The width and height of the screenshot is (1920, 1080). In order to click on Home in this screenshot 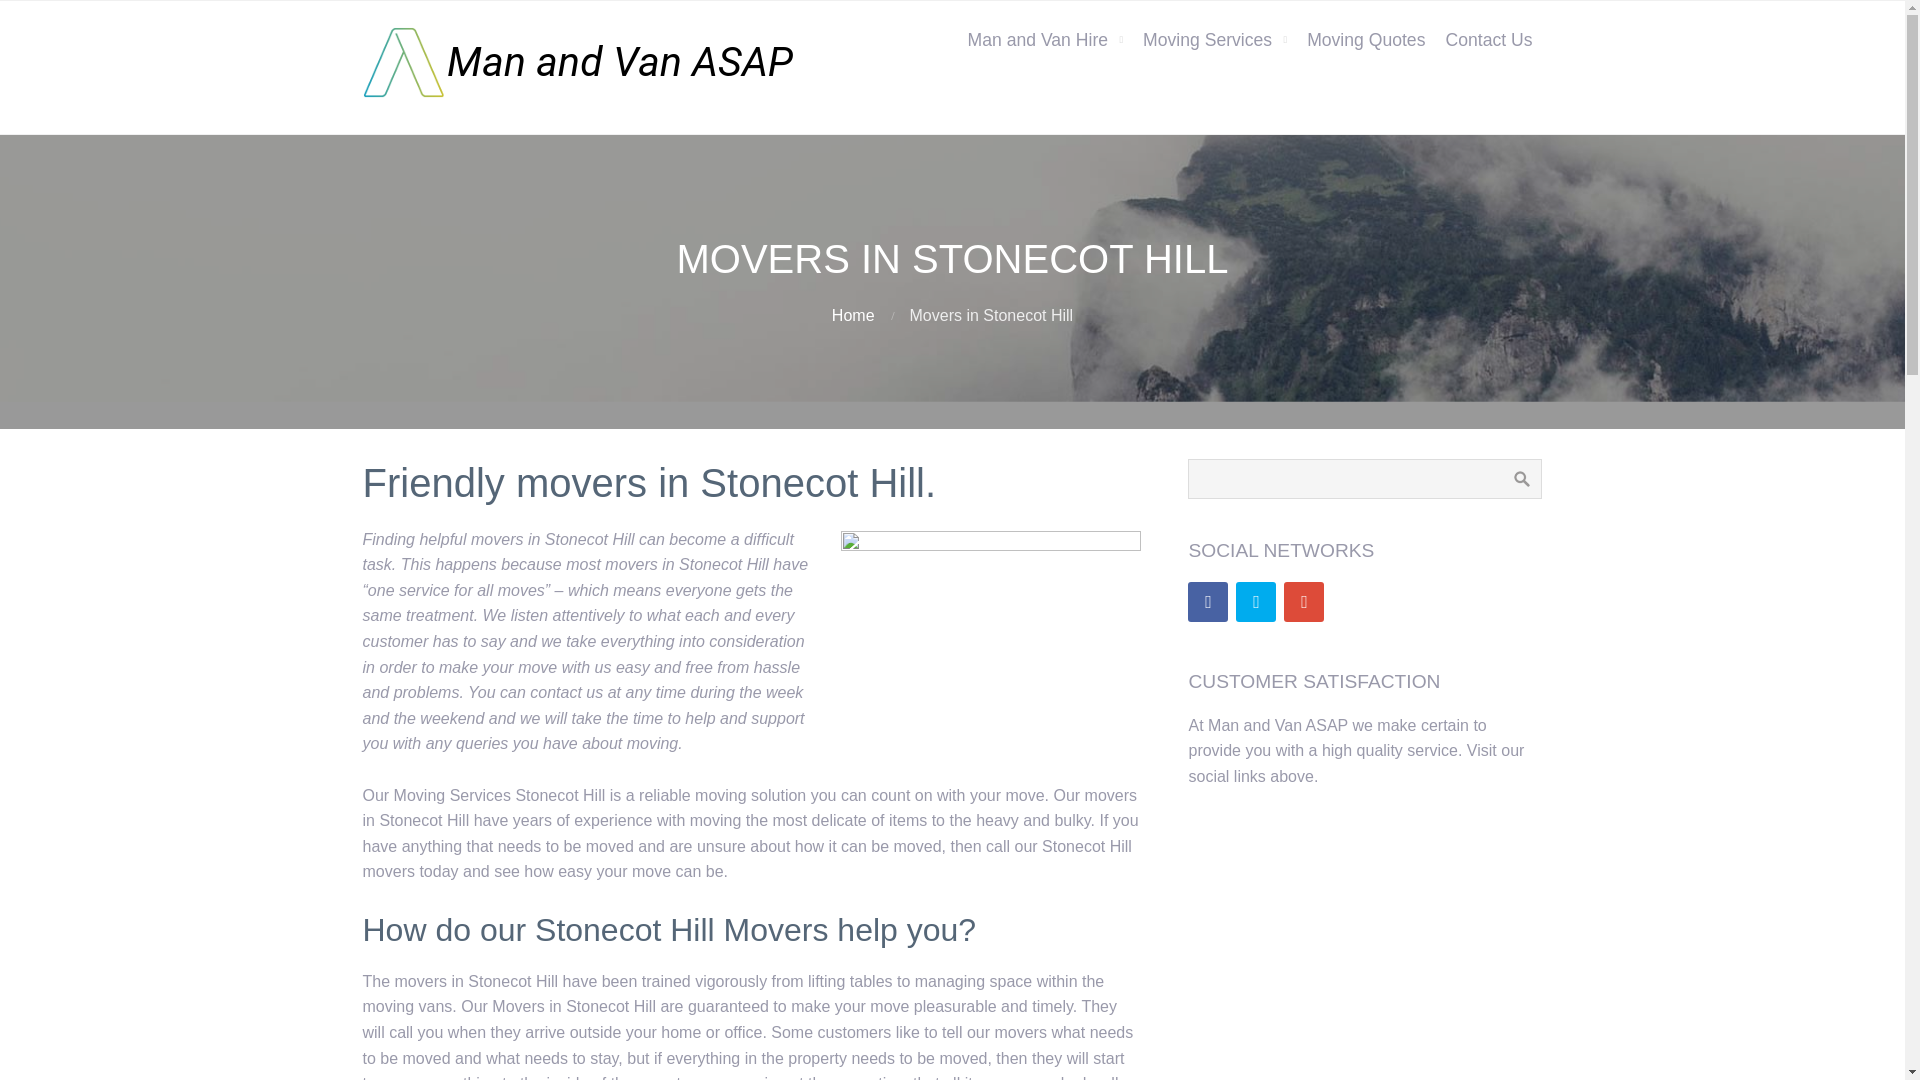, I will do `click(853, 315)`.